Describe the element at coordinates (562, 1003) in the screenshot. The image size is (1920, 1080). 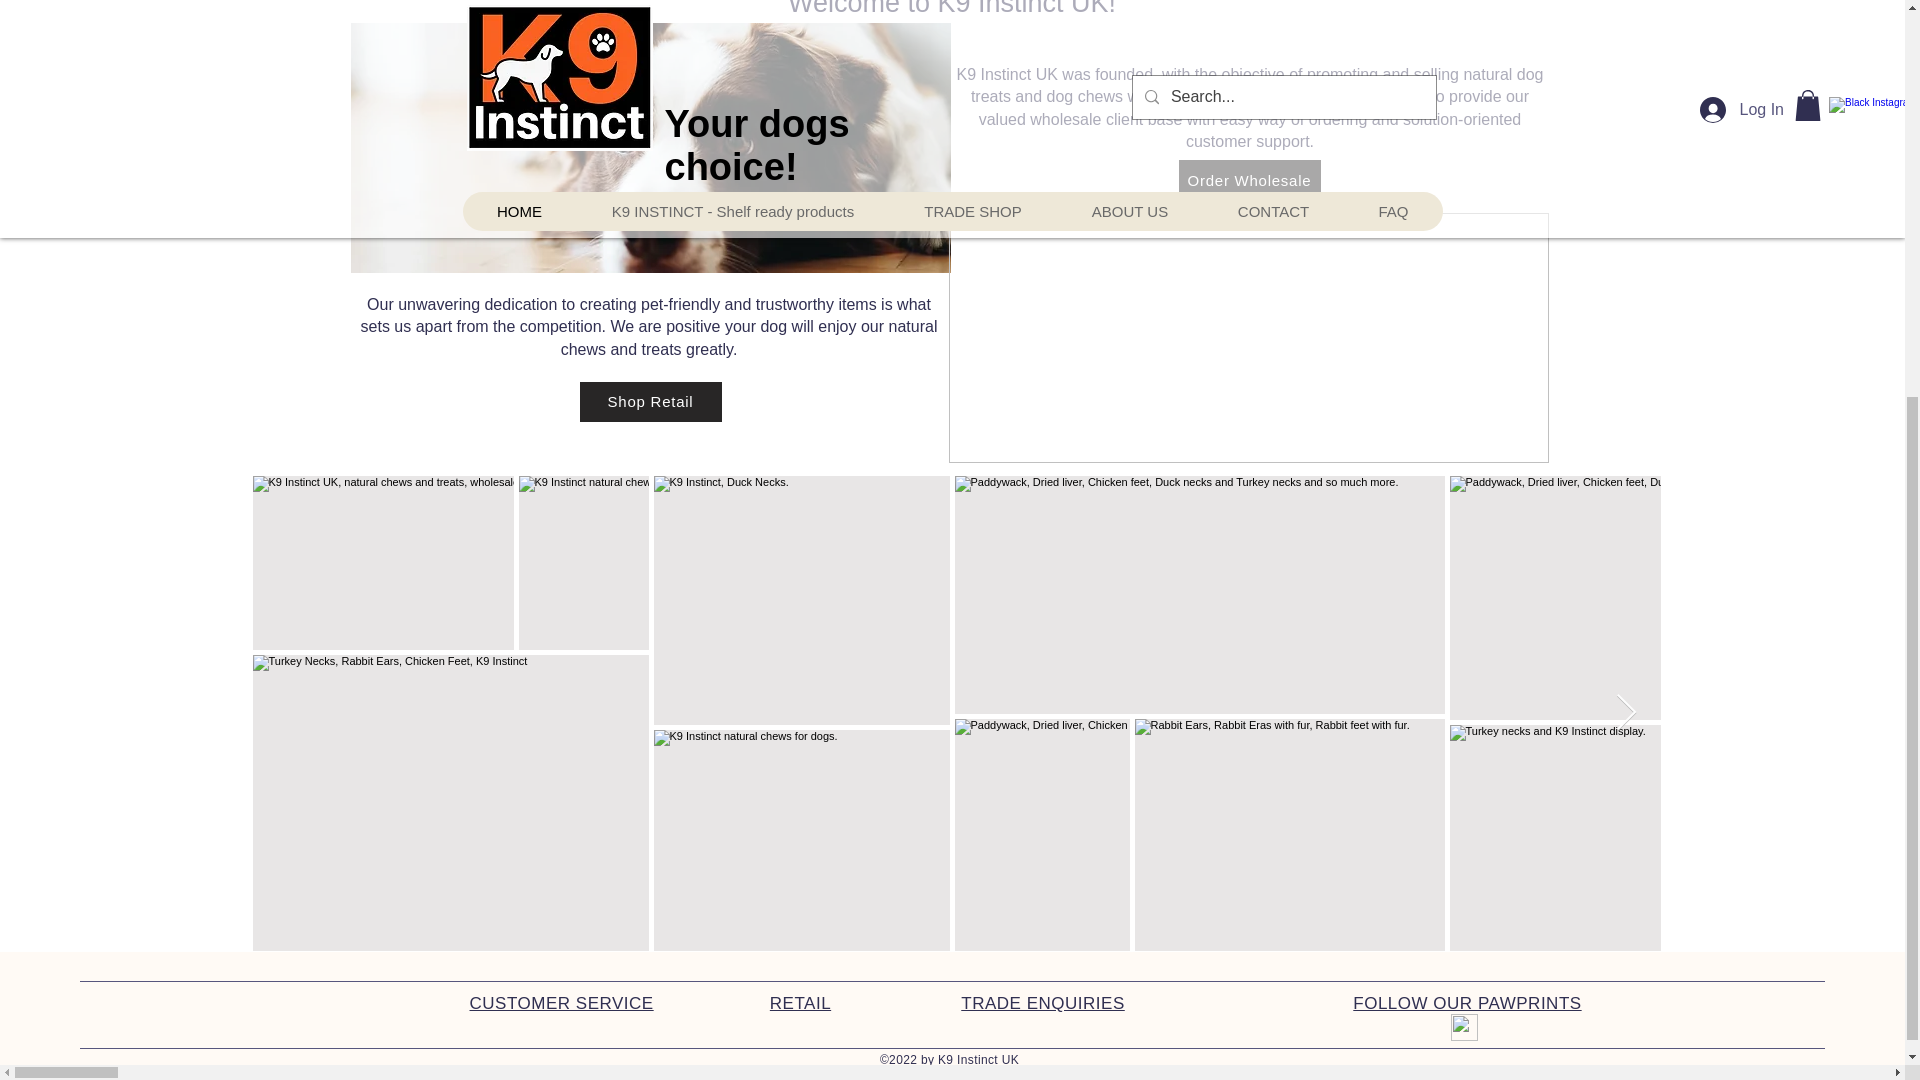
I see `CUSTOMER SERVICE` at that location.